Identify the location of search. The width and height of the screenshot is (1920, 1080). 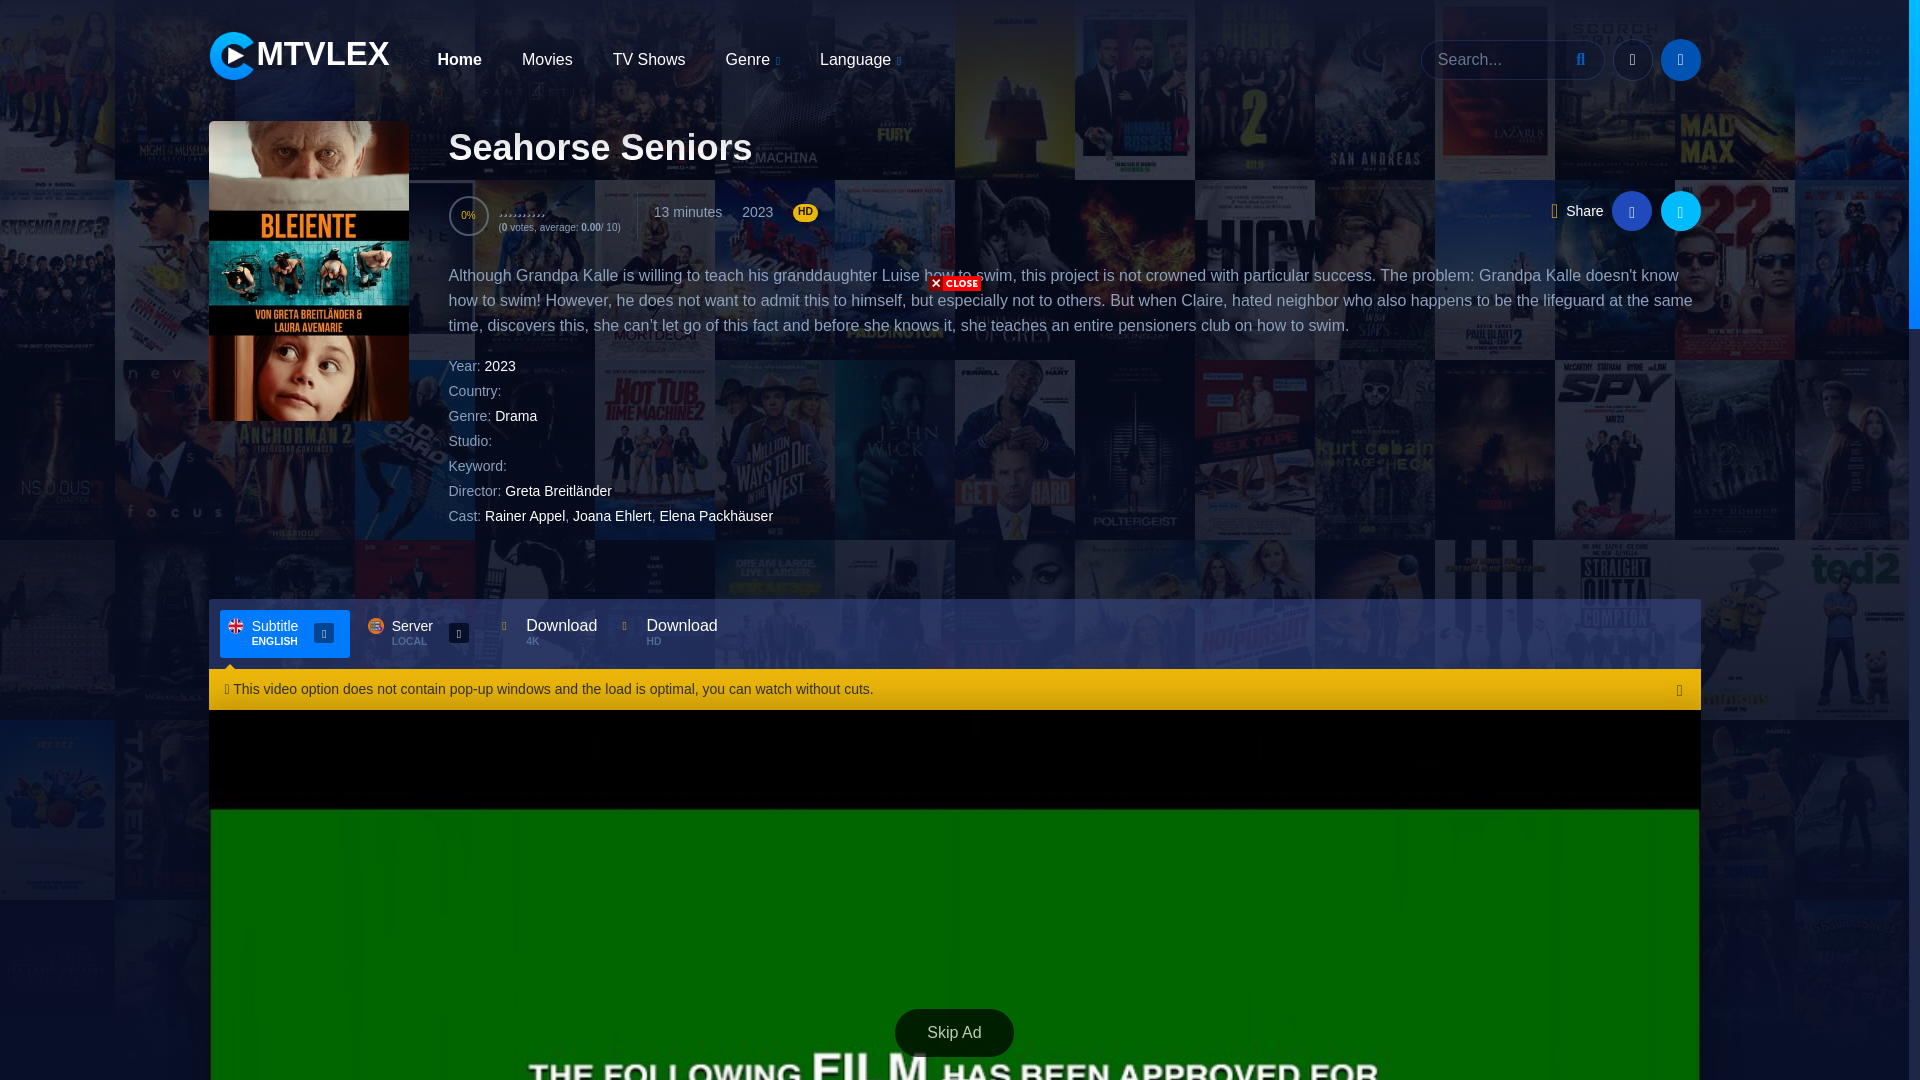
(1584, 59).